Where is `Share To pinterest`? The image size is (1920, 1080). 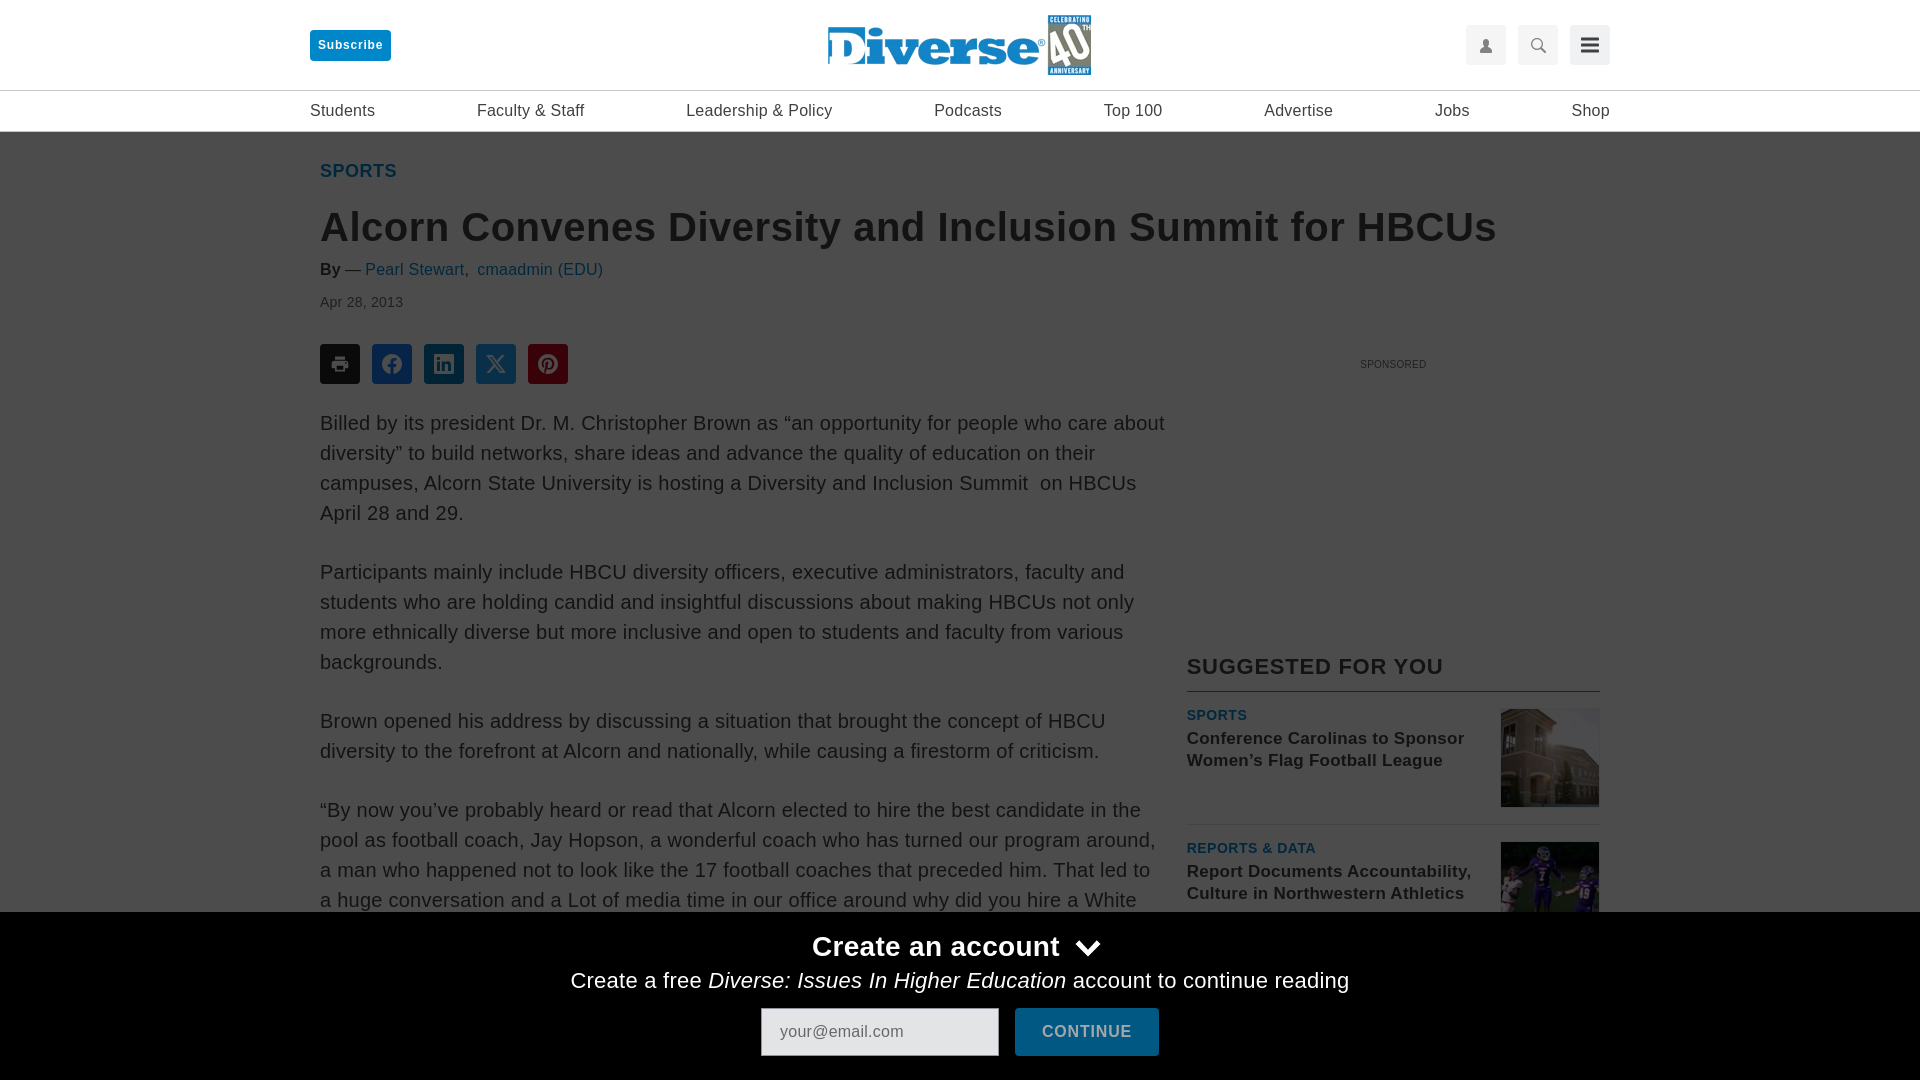 Share To pinterest is located at coordinates (548, 364).